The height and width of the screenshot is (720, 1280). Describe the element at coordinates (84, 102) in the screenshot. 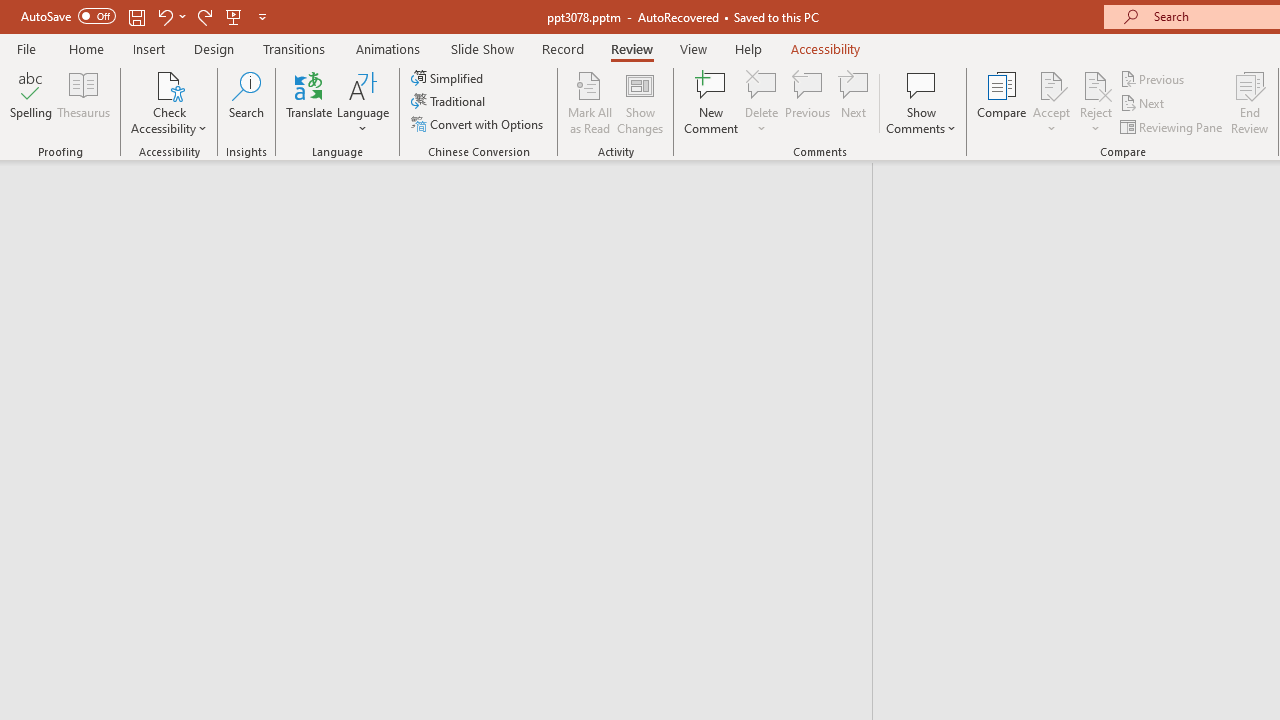

I see `Thesaurus...` at that location.